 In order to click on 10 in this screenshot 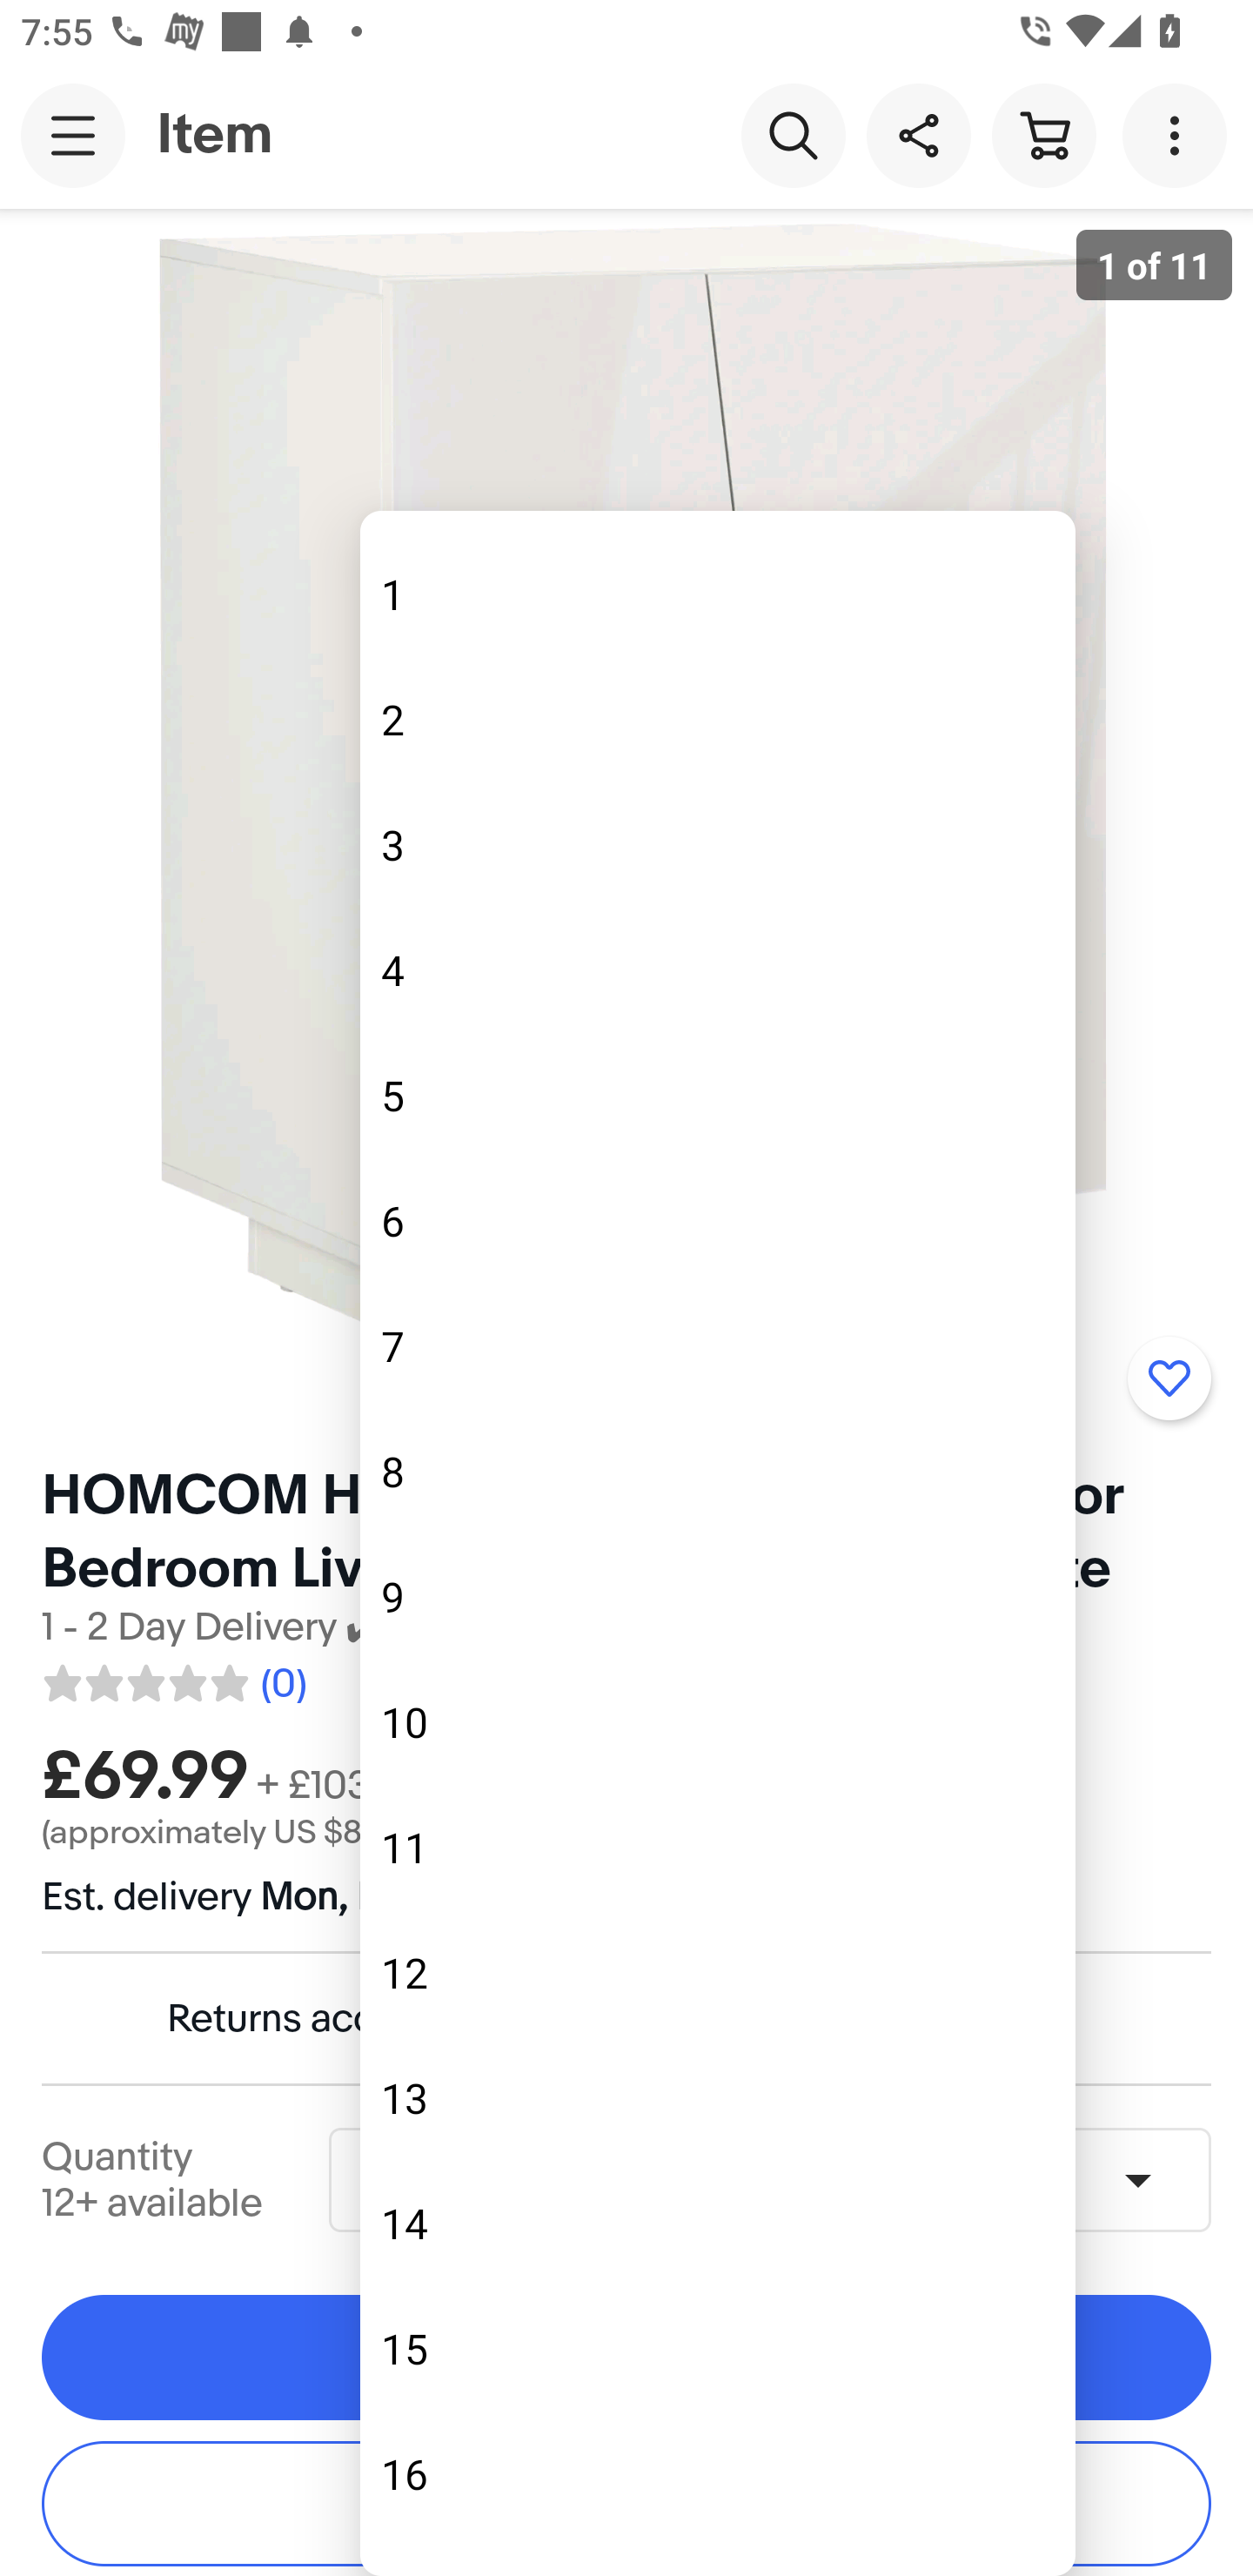, I will do `click(717, 1721)`.